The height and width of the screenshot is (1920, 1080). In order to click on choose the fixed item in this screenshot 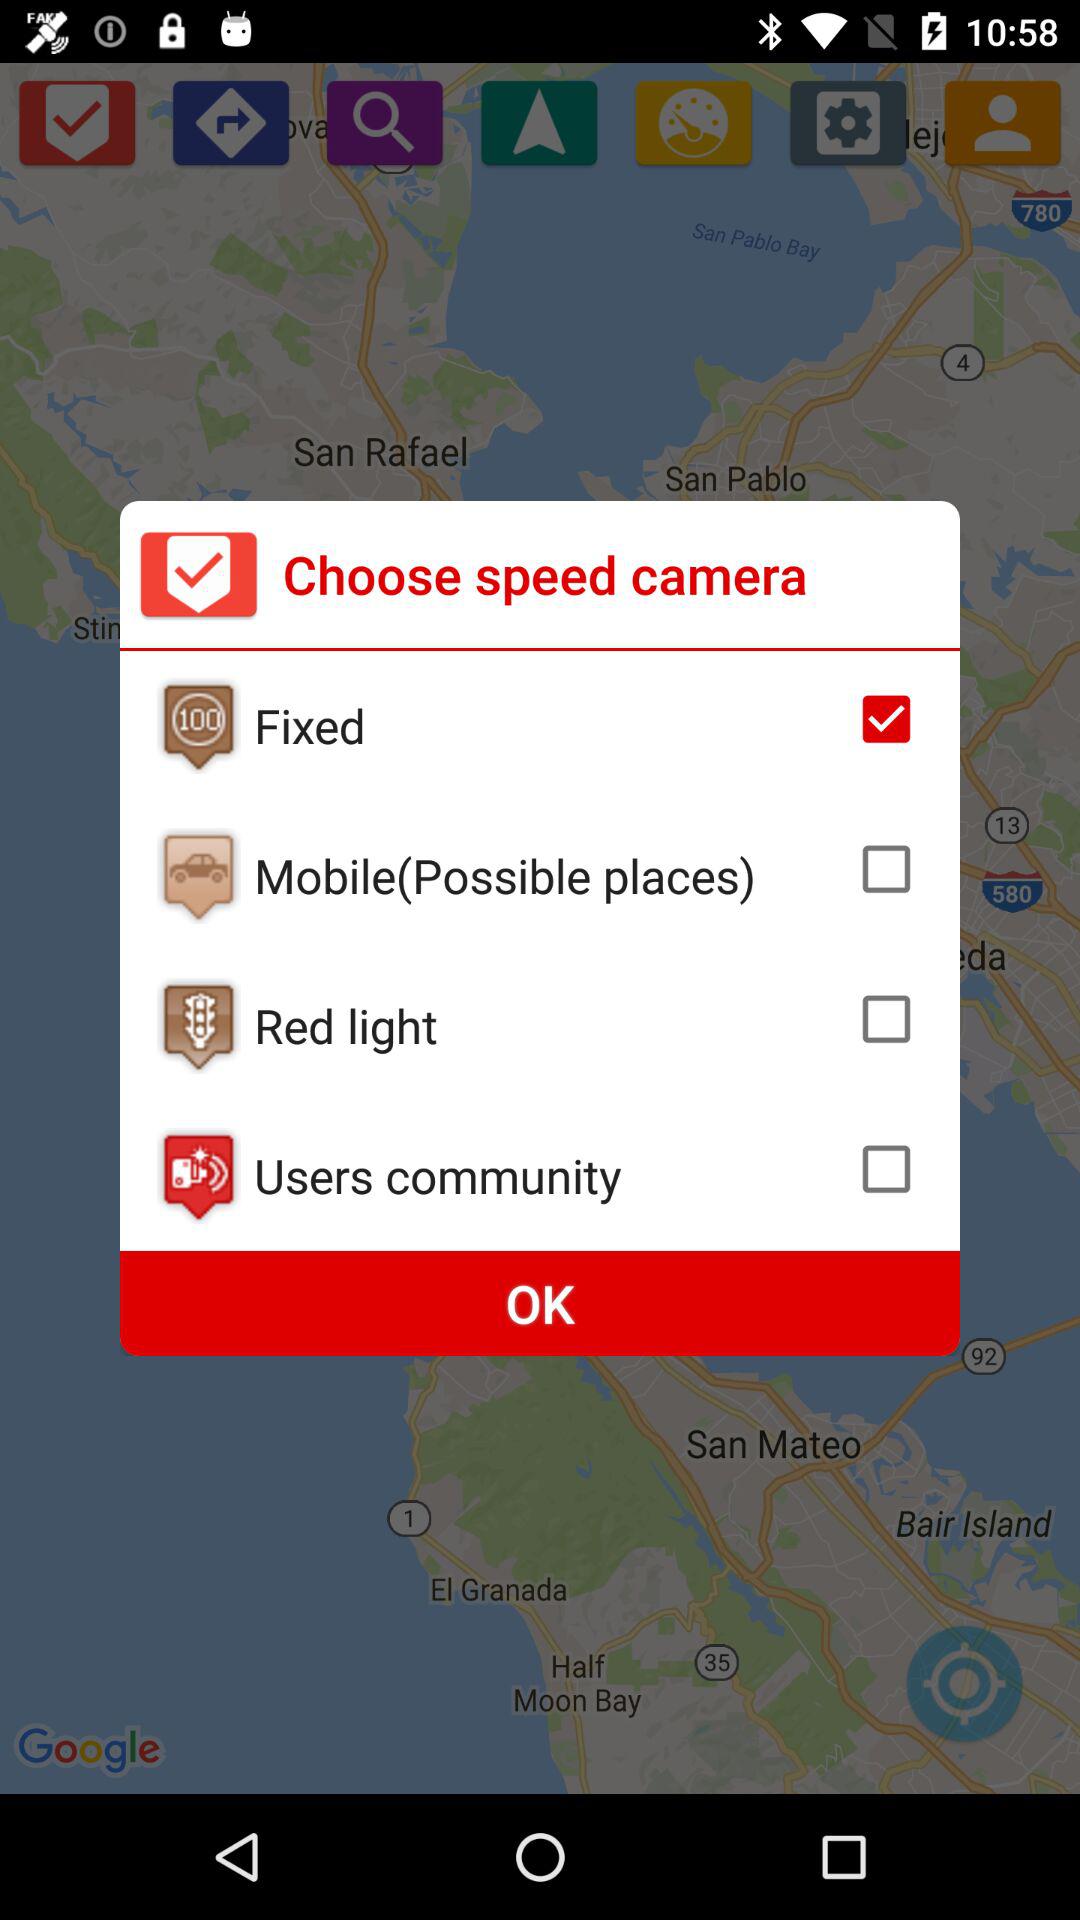, I will do `click(549, 725)`.